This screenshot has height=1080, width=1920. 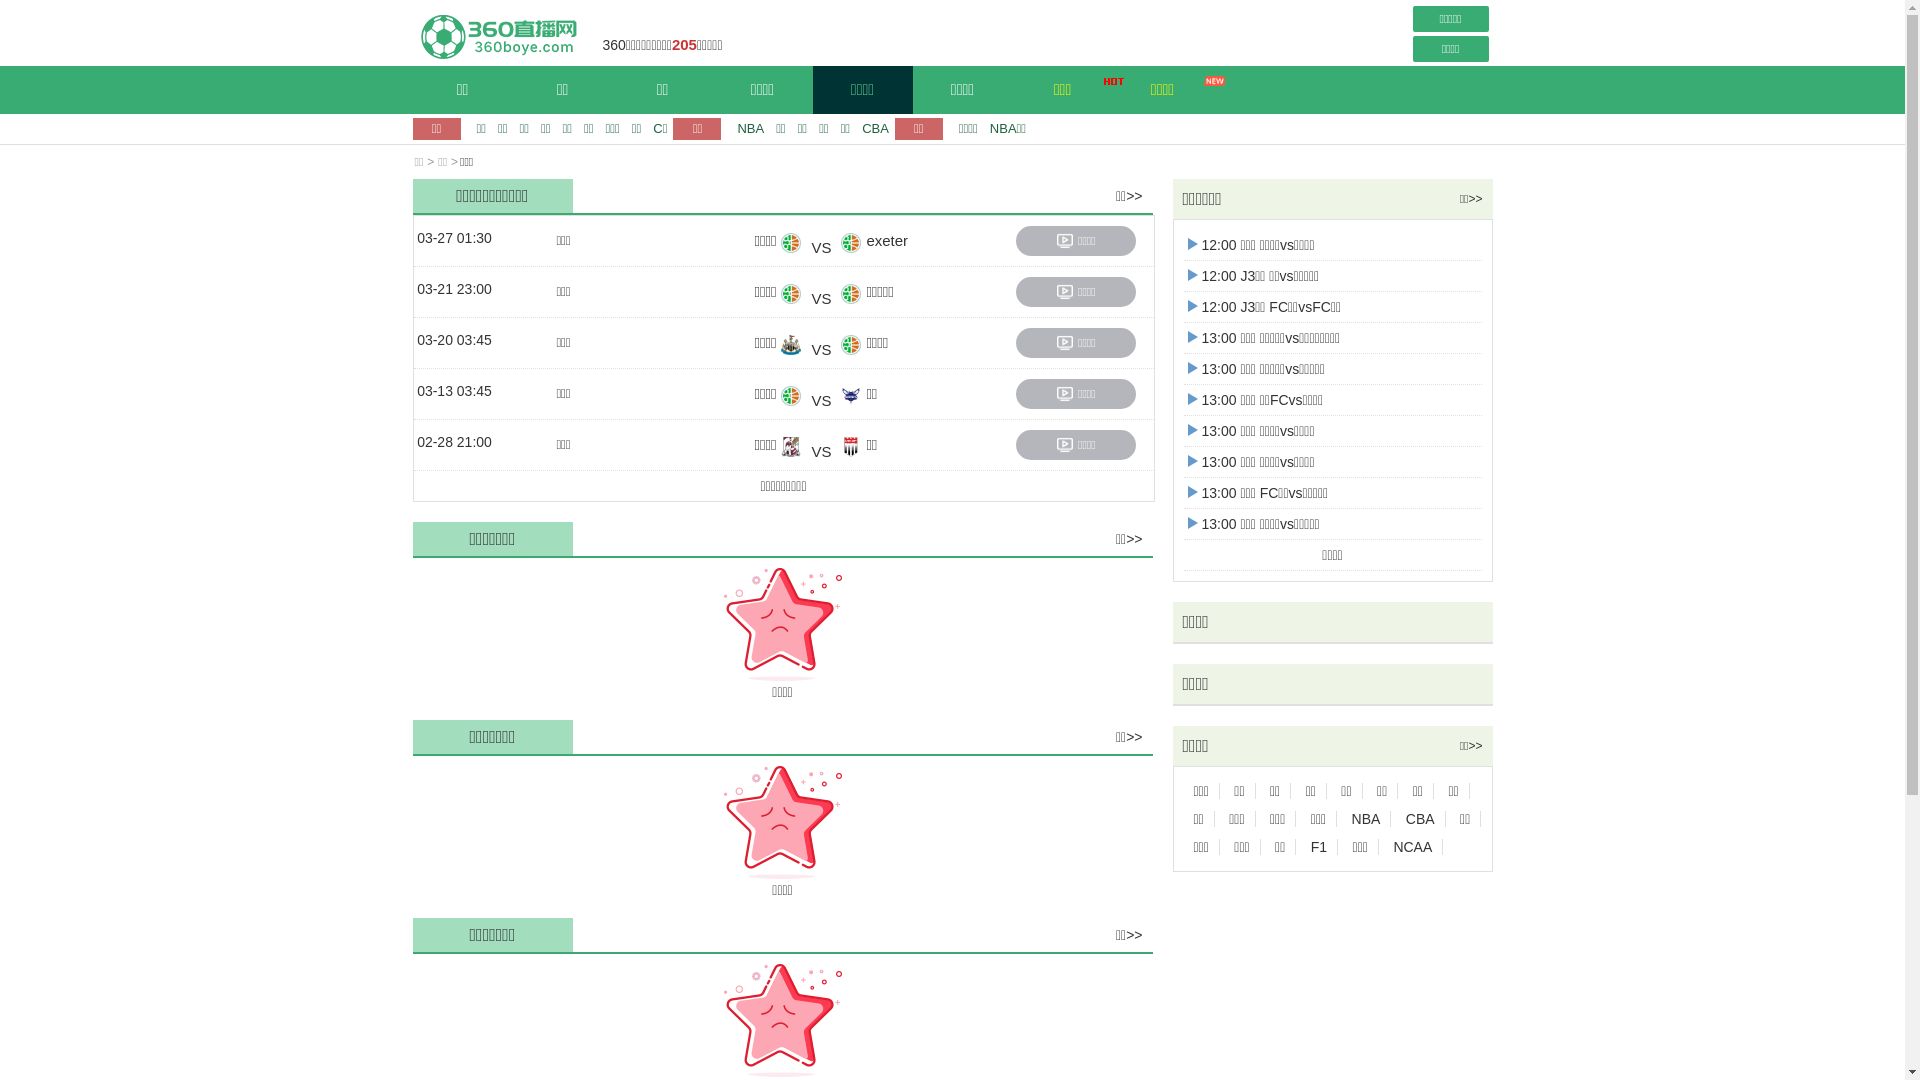 I want to click on NBA, so click(x=750, y=128).